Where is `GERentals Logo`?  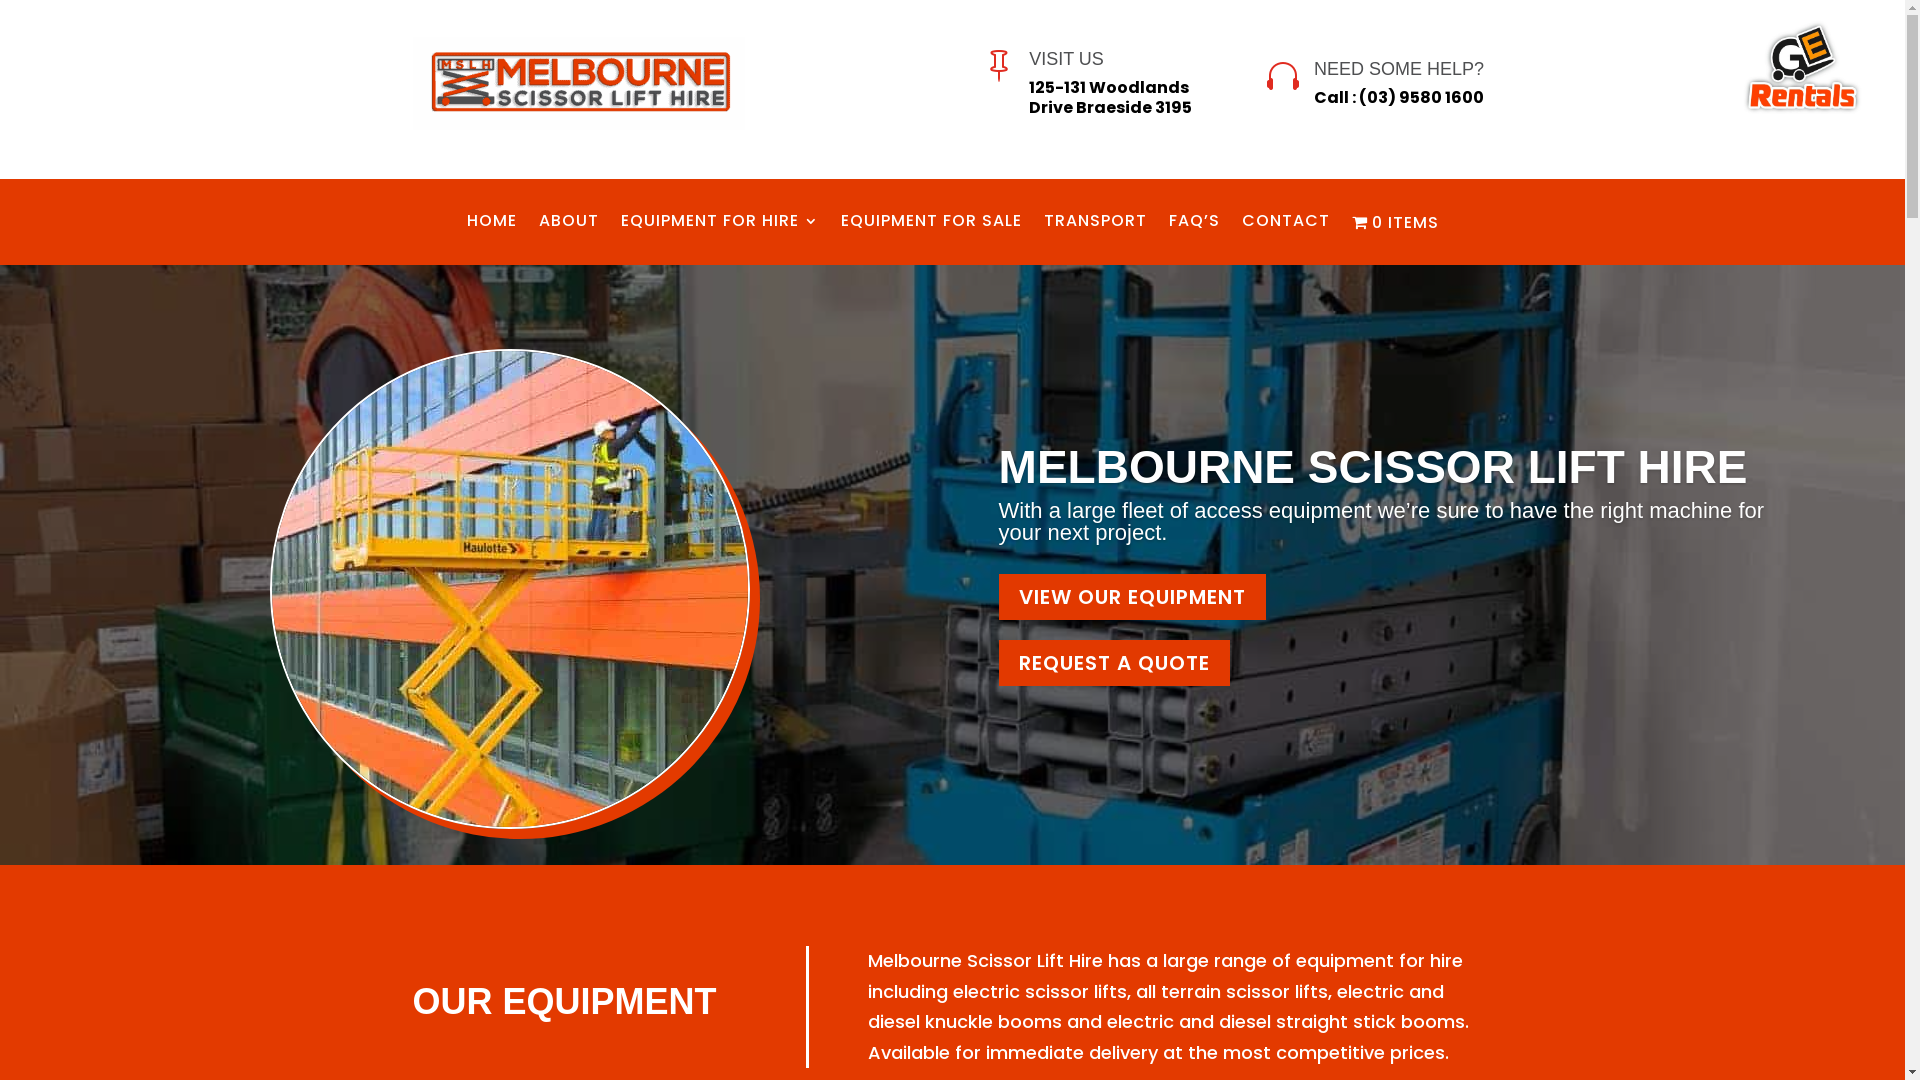 GERentals Logo is located at coordinates (1803, 70).